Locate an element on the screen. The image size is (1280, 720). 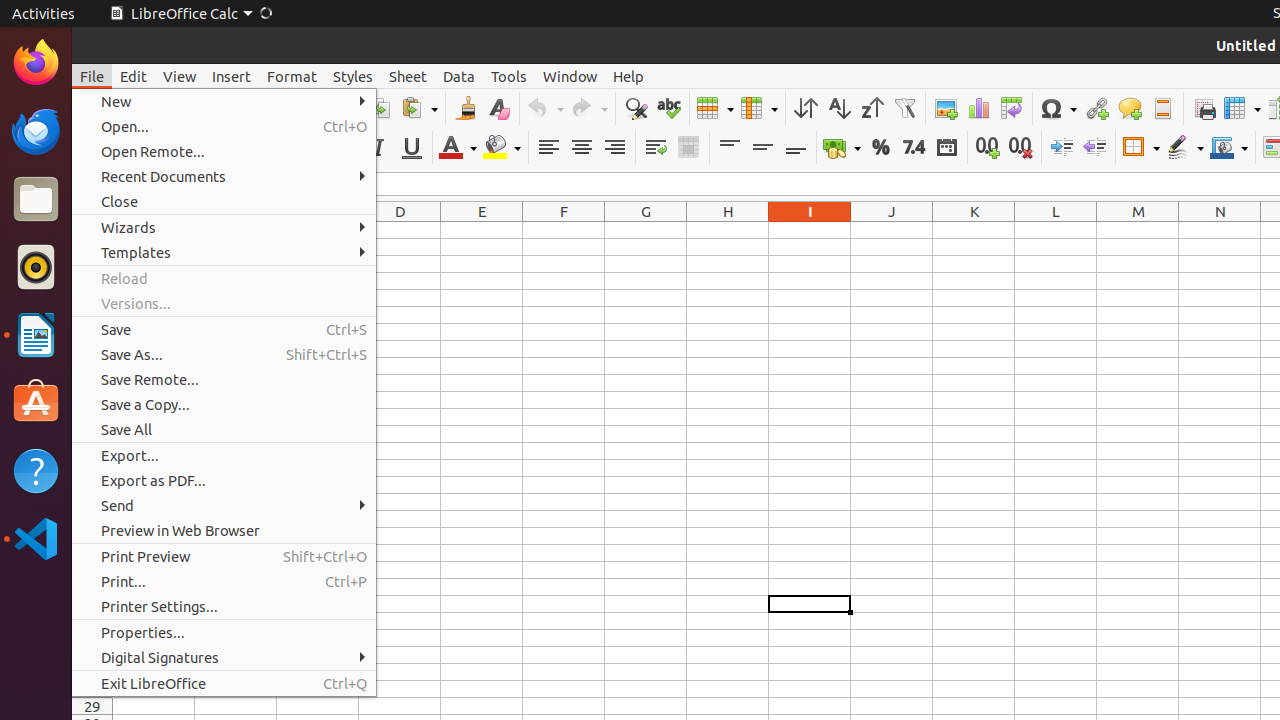
Insert is located at coordinates (232, 76).